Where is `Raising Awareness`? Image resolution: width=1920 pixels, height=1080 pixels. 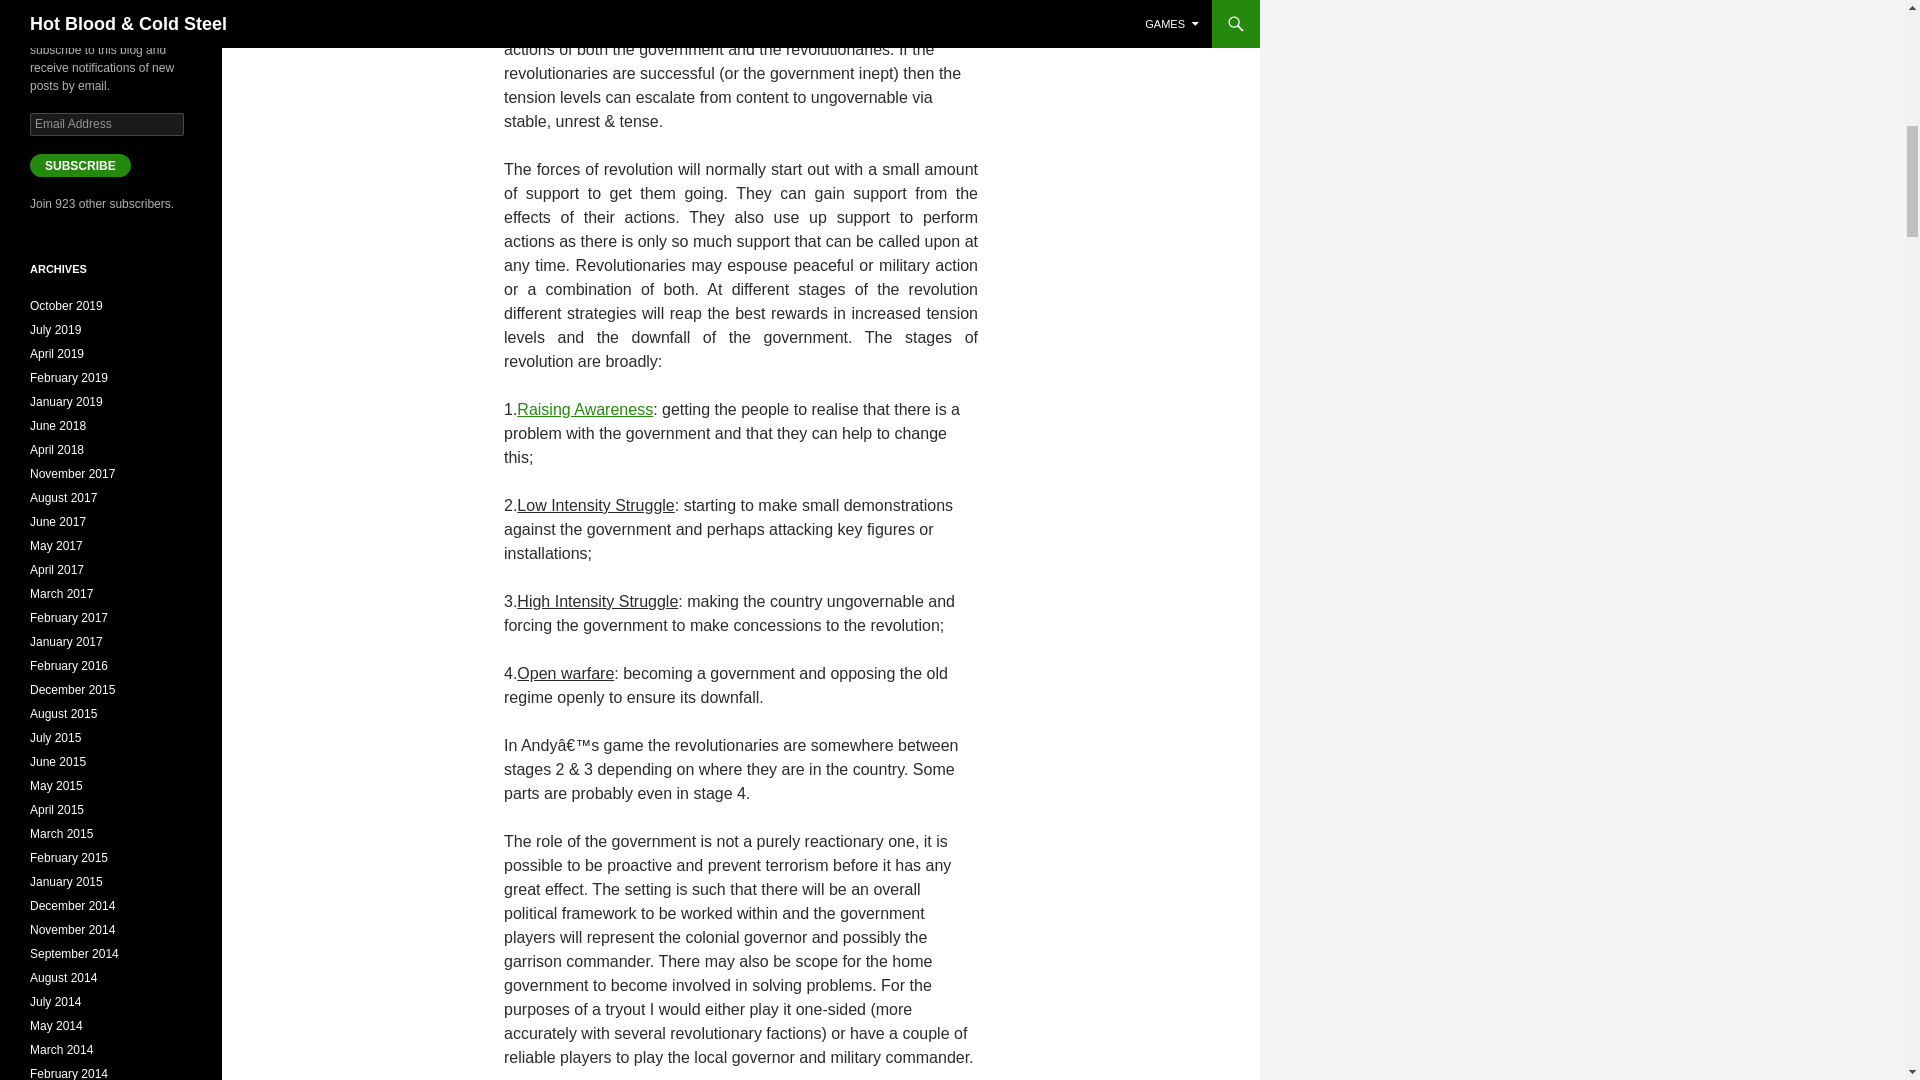 Raising Awareness is located at coordinates (584, 408).